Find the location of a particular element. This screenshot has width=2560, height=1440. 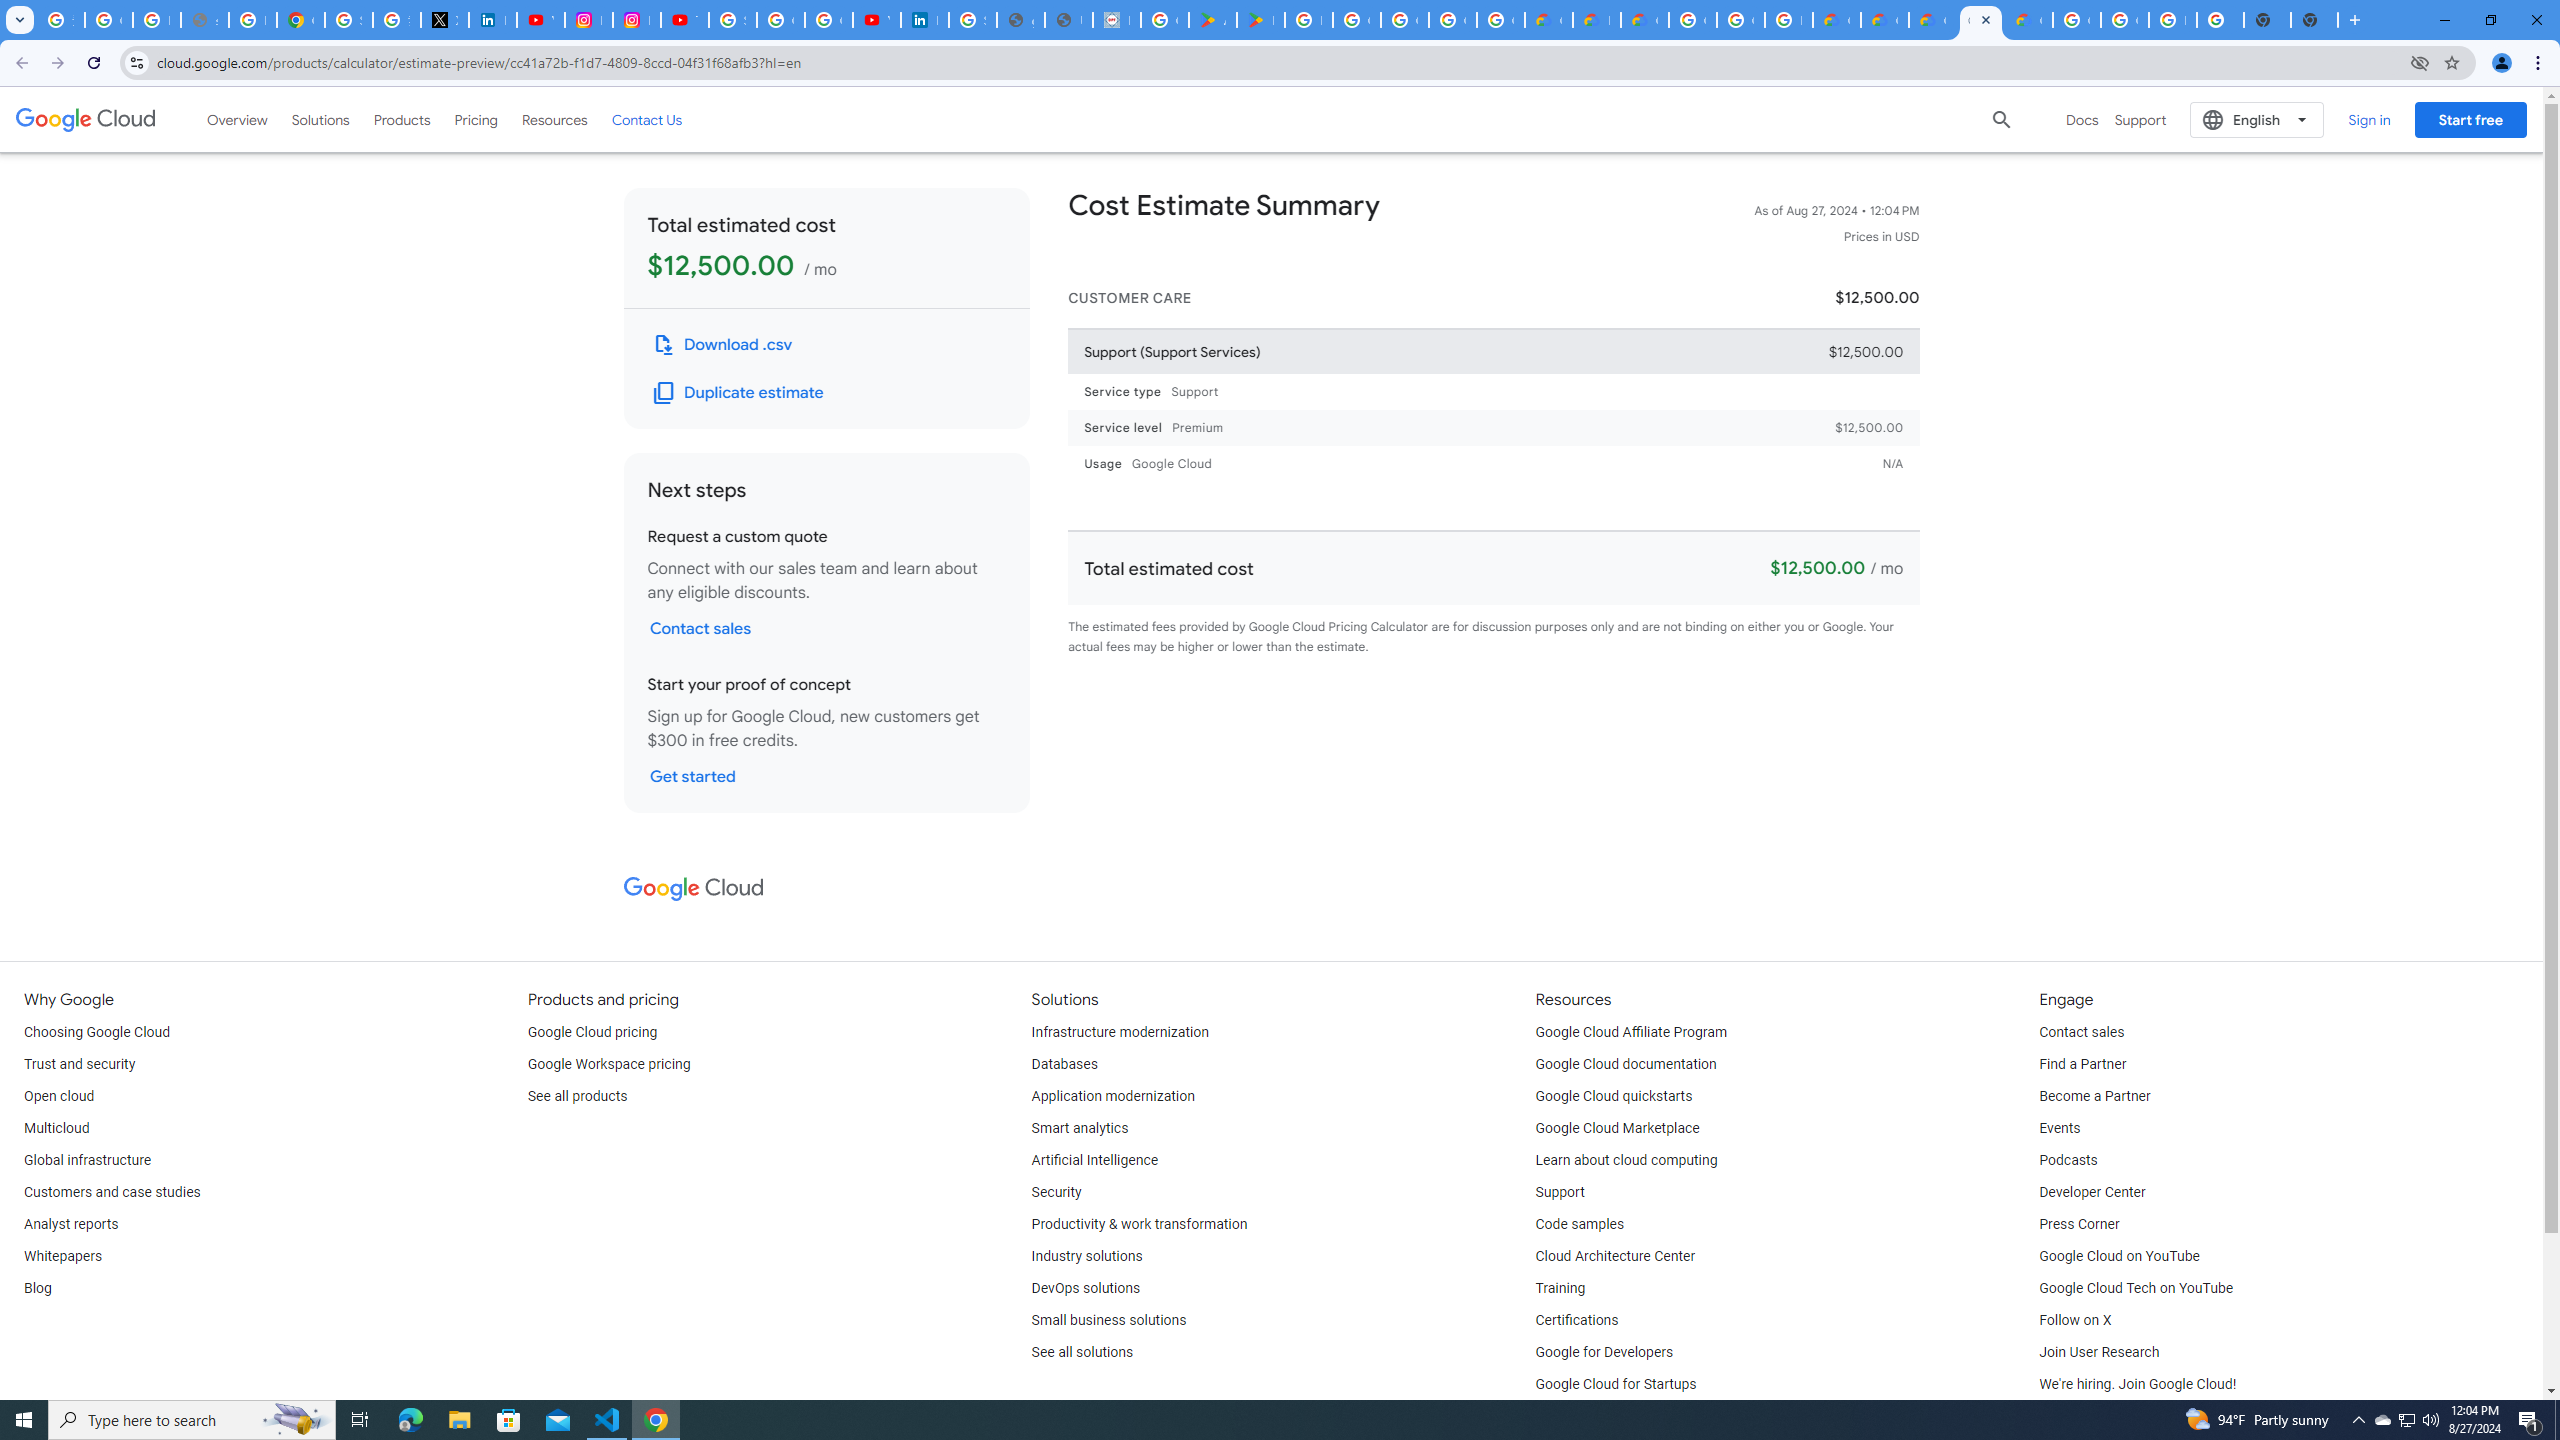

support.google.com - Network error is located at coordinates (204, 20).